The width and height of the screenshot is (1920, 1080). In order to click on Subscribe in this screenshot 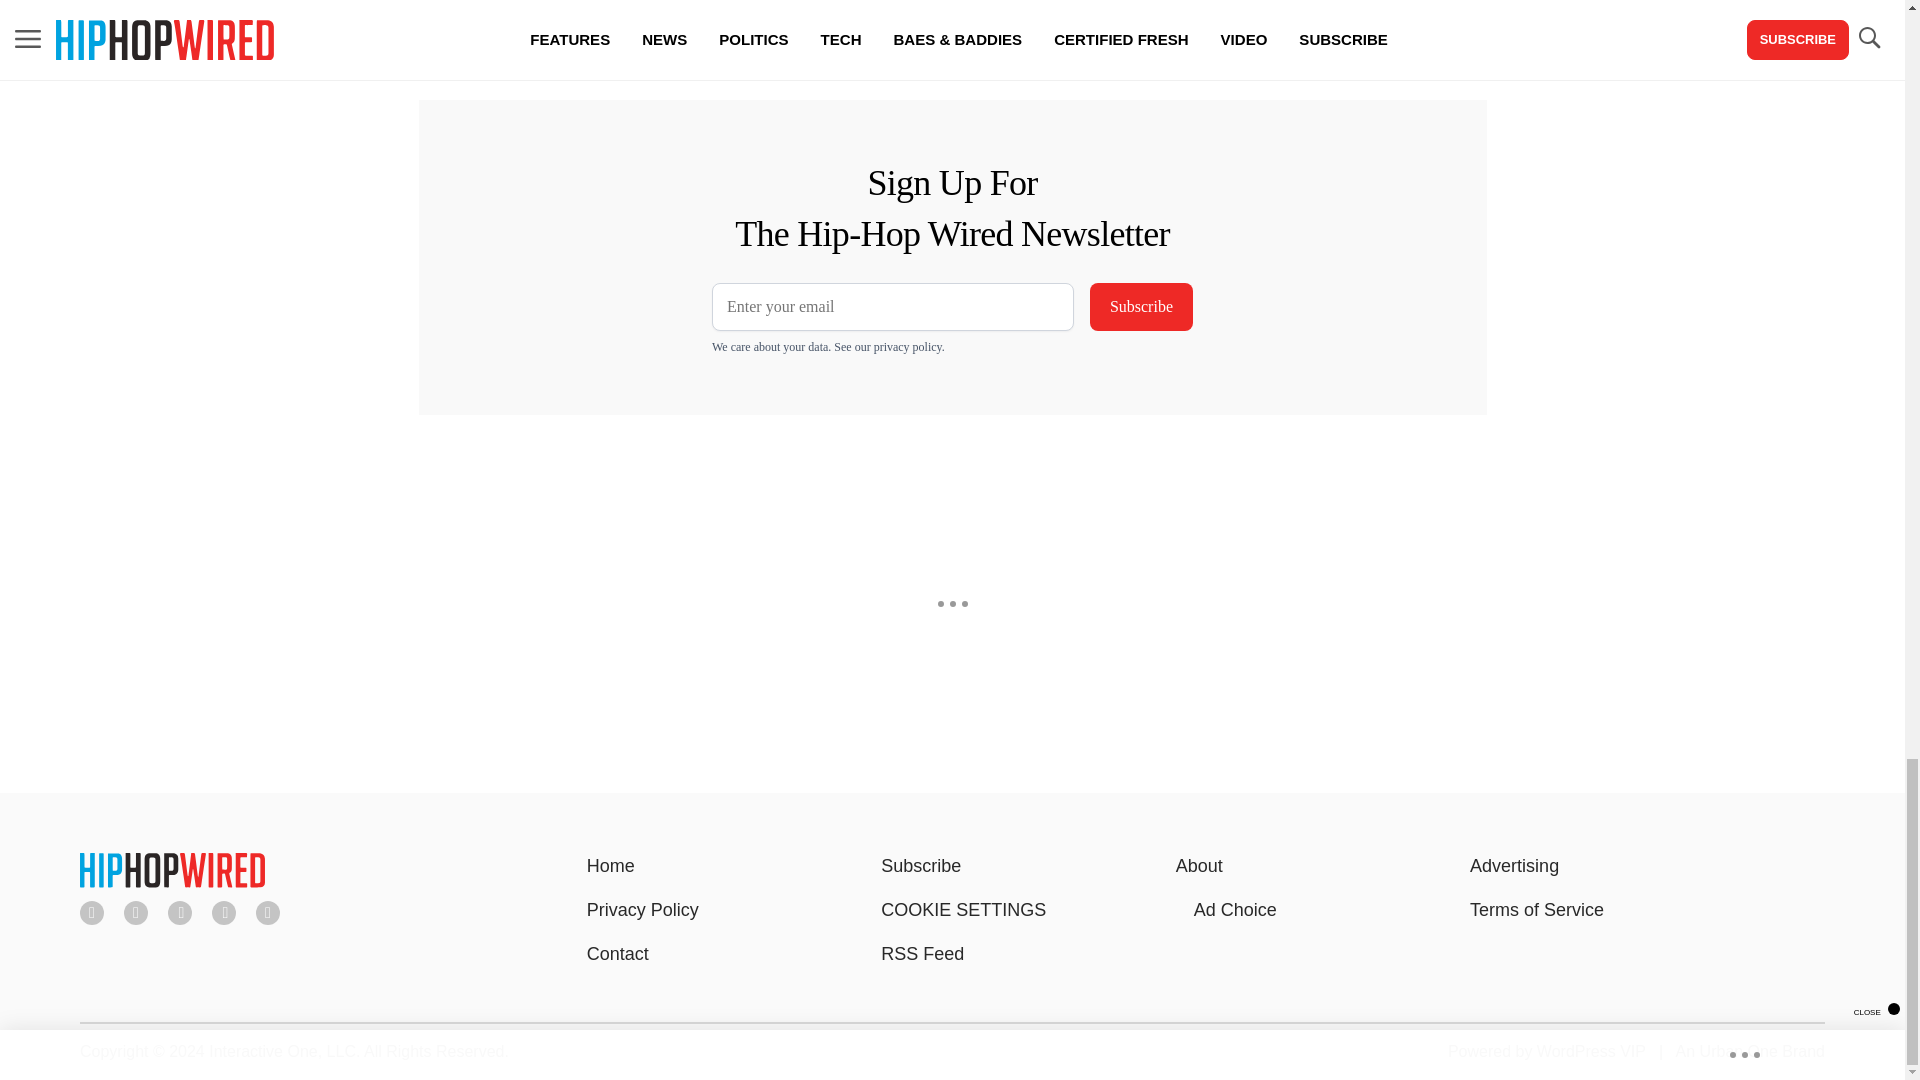, I will do `click(1141, 306)`.